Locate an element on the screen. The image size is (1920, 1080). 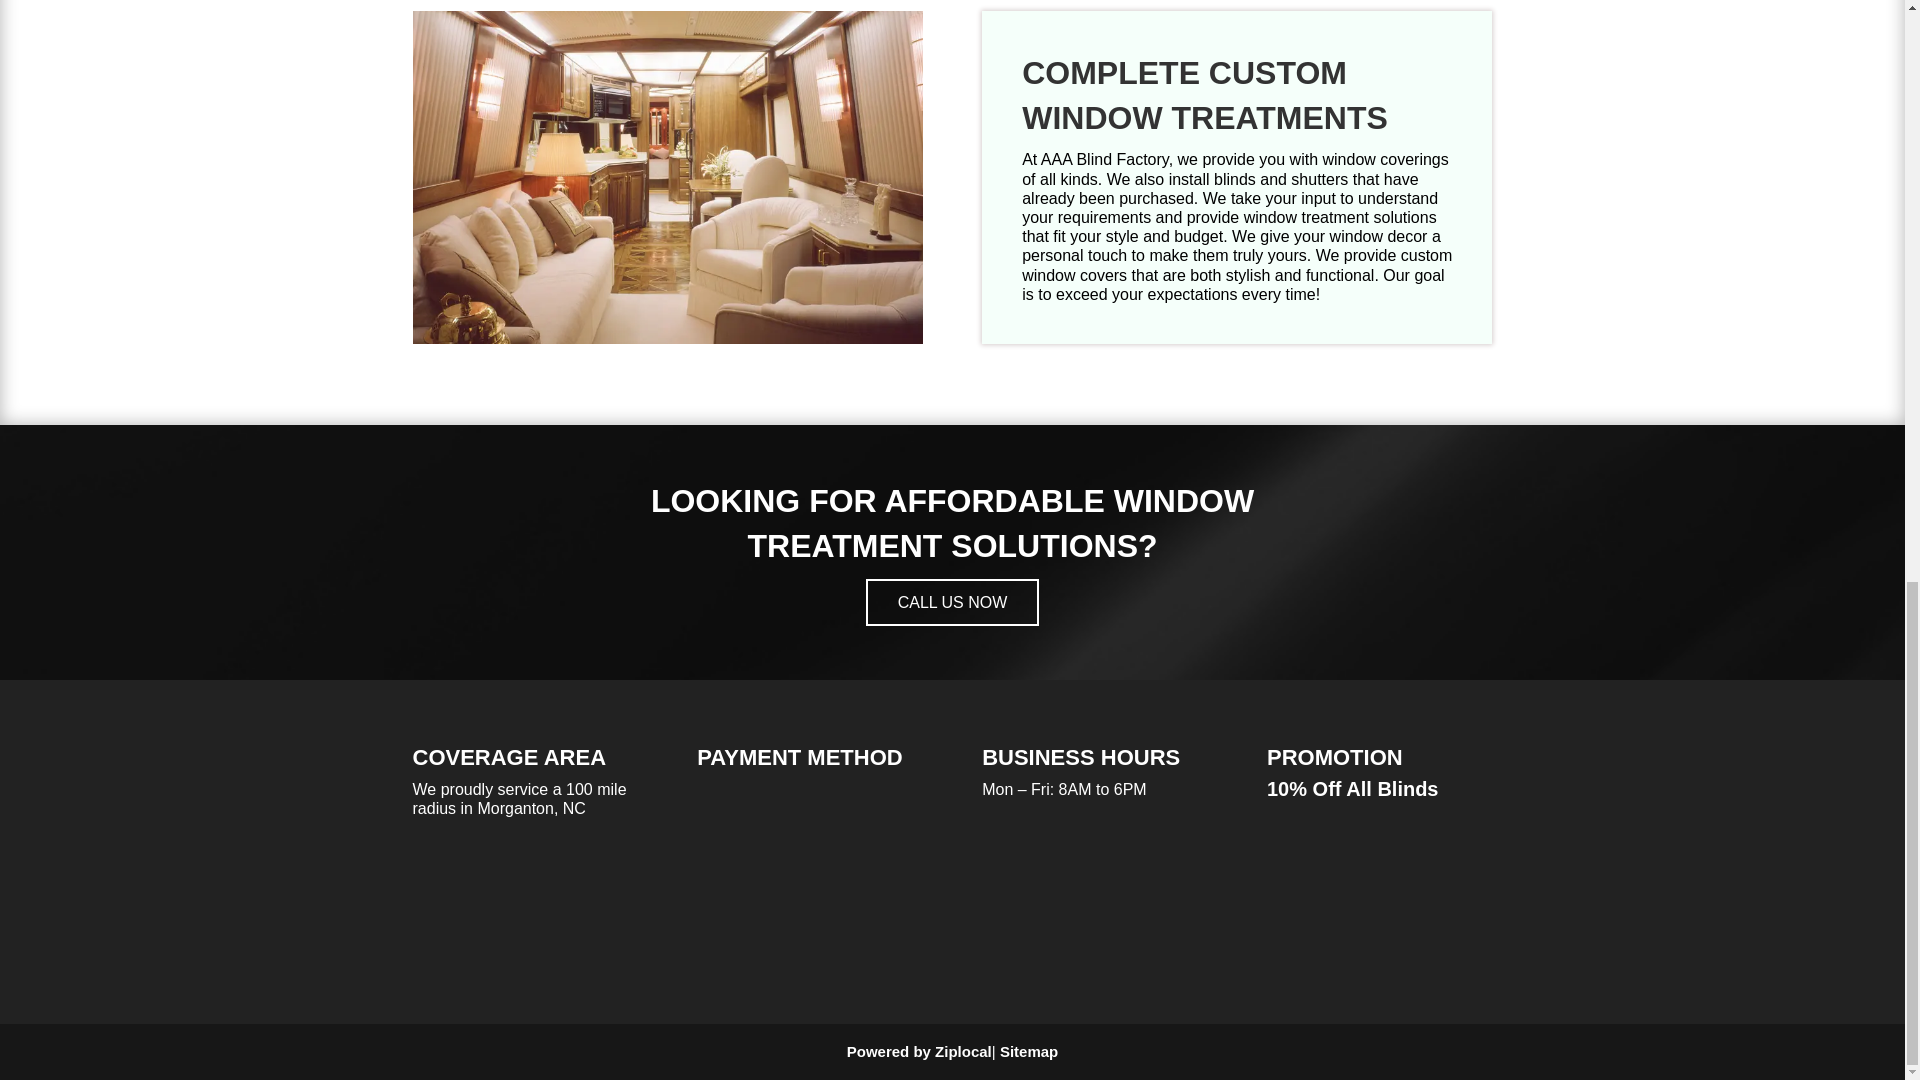
Sitemap is located at coordinates (1028, 1051).